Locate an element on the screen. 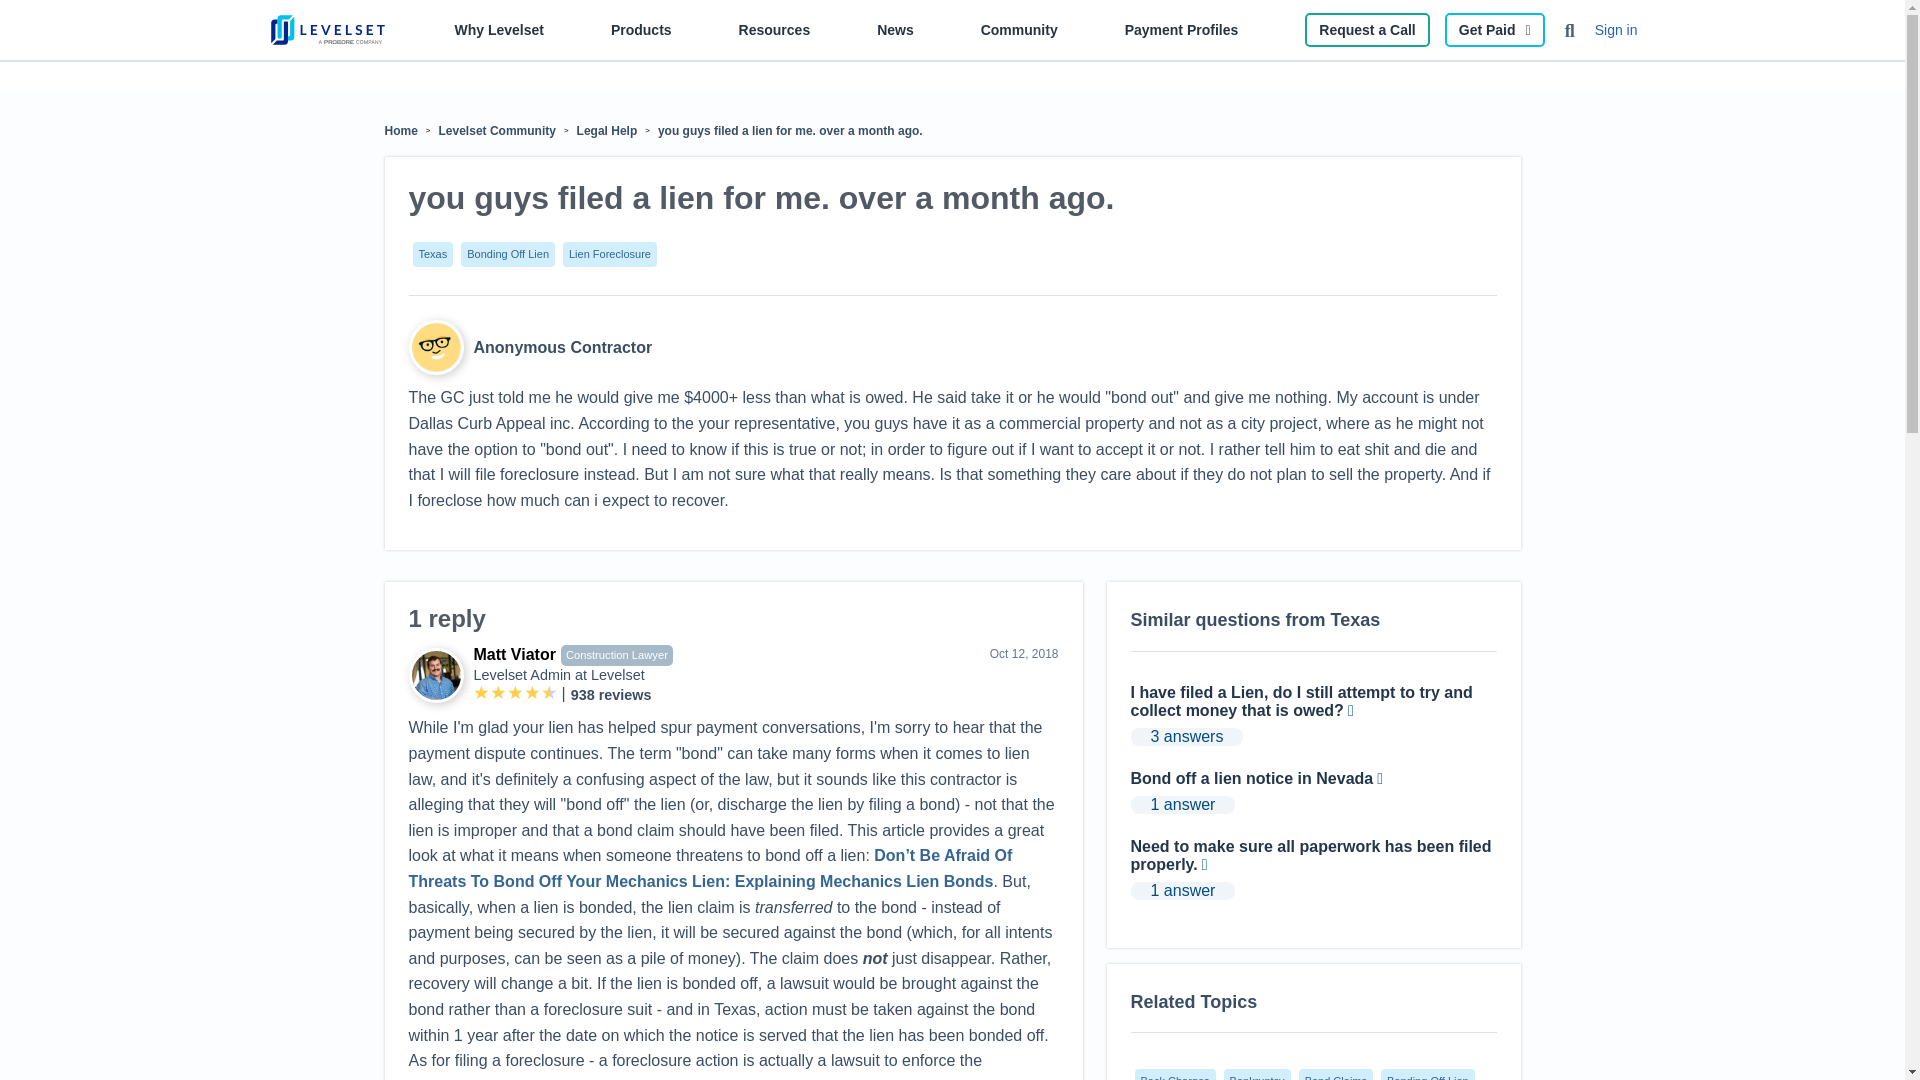  4.5 Stars is located at coordinates (515, 694).